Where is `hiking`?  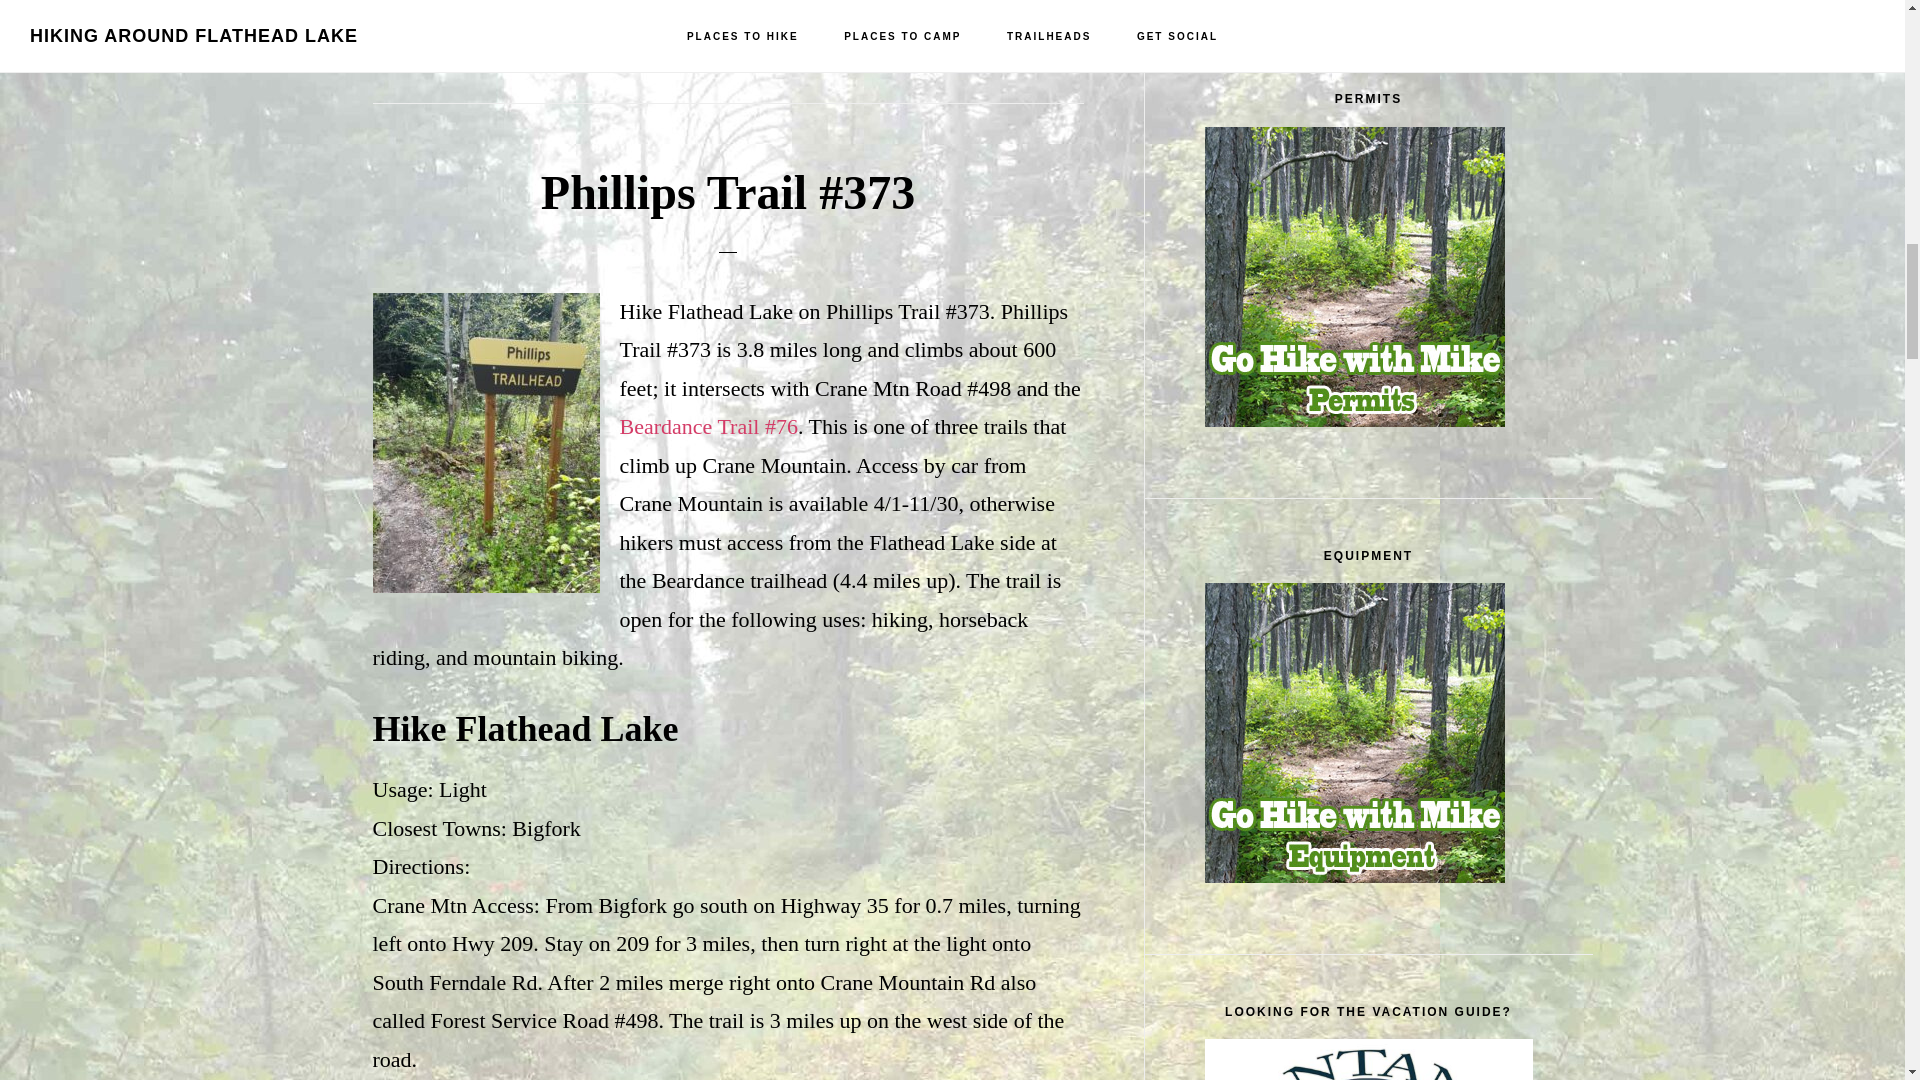 hiking is located at coordinates (583, 24).